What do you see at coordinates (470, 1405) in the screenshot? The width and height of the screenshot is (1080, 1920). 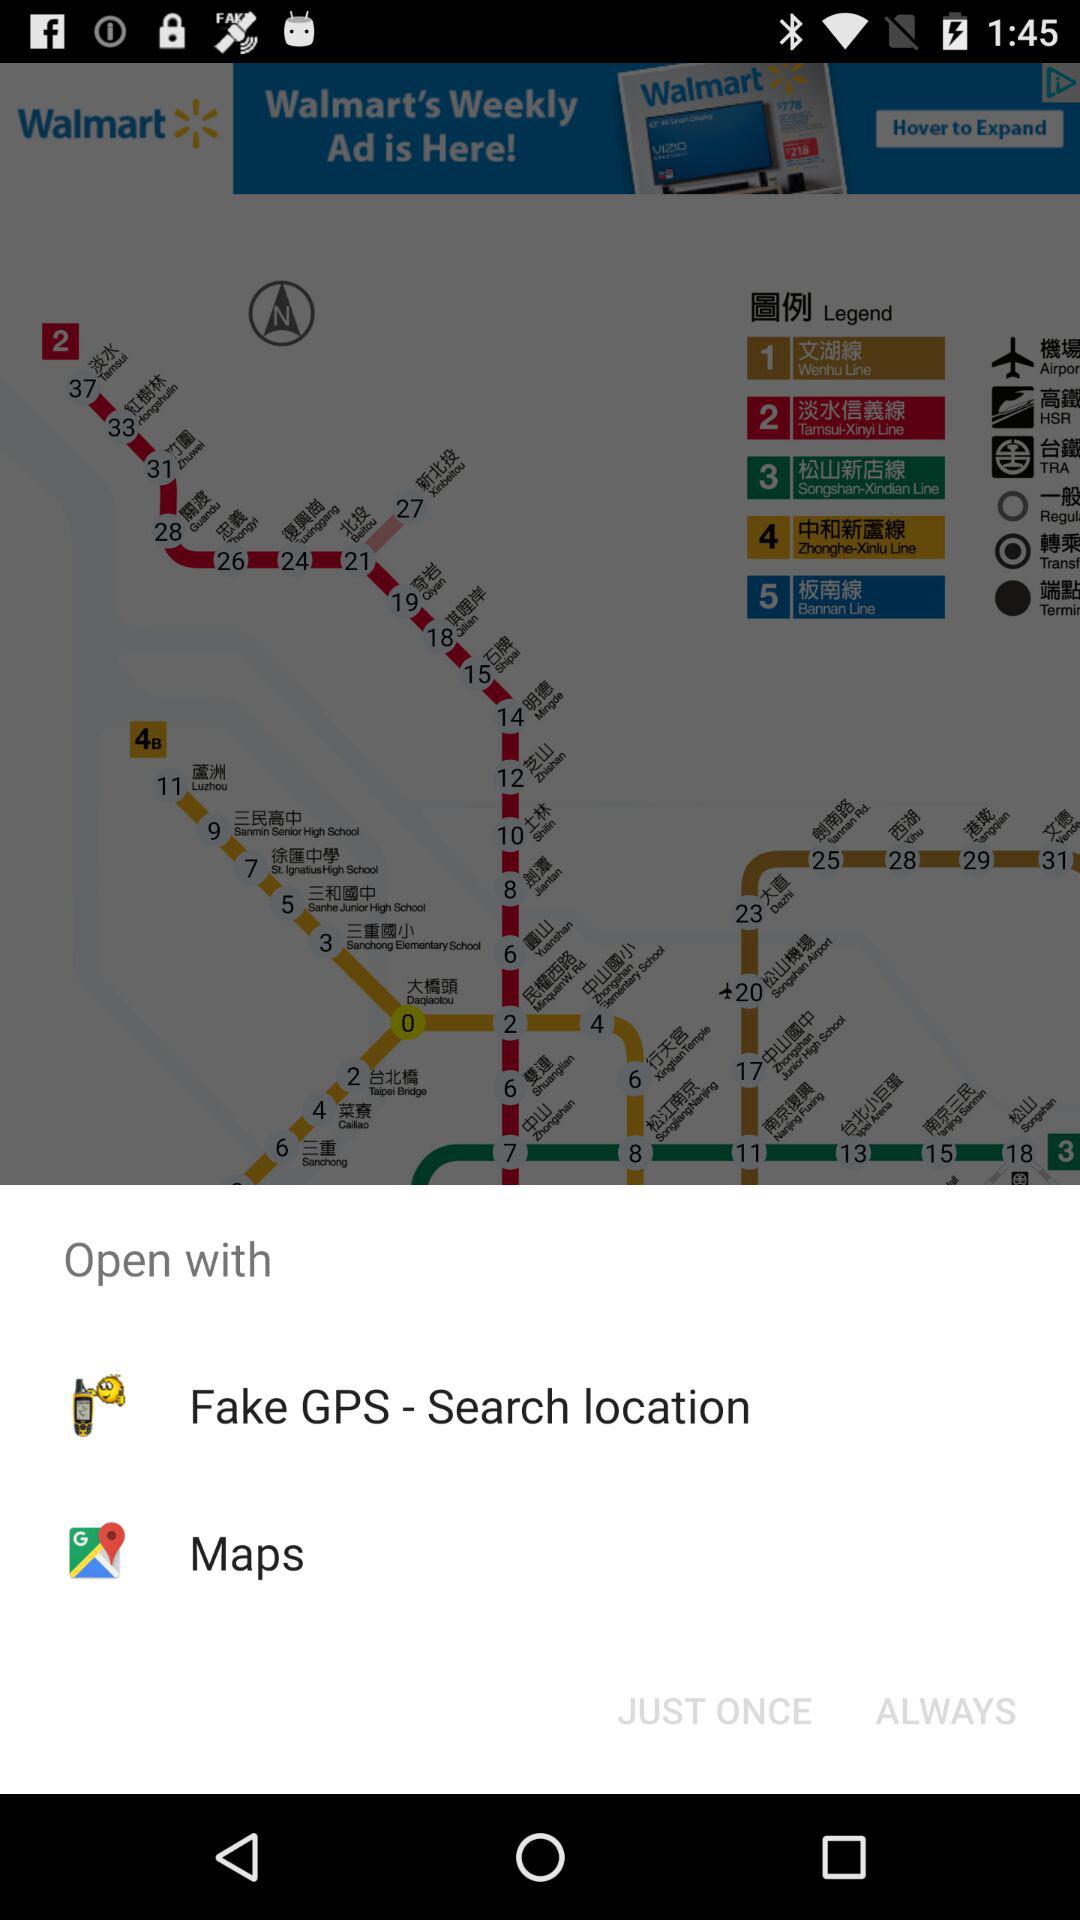 I see `open icon below the open with app` at bounding box center [470, 1405].